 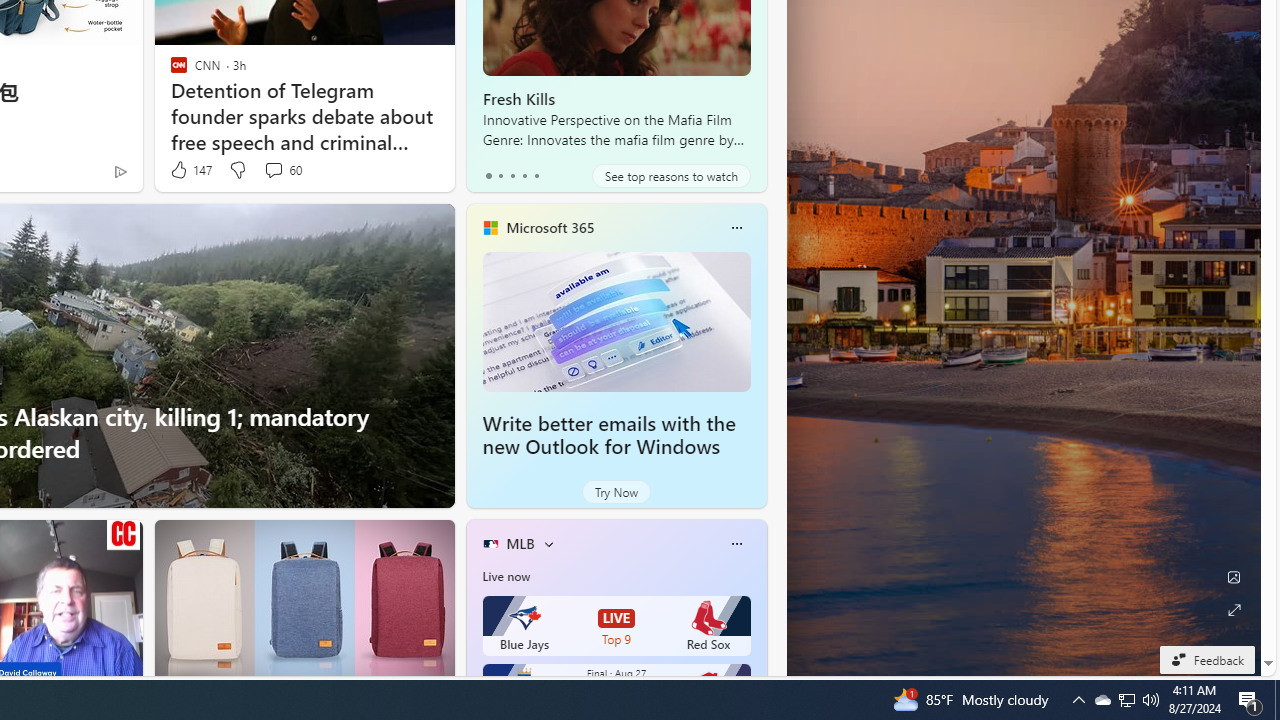 I want to click on More interests, so click(x=548, y=544).